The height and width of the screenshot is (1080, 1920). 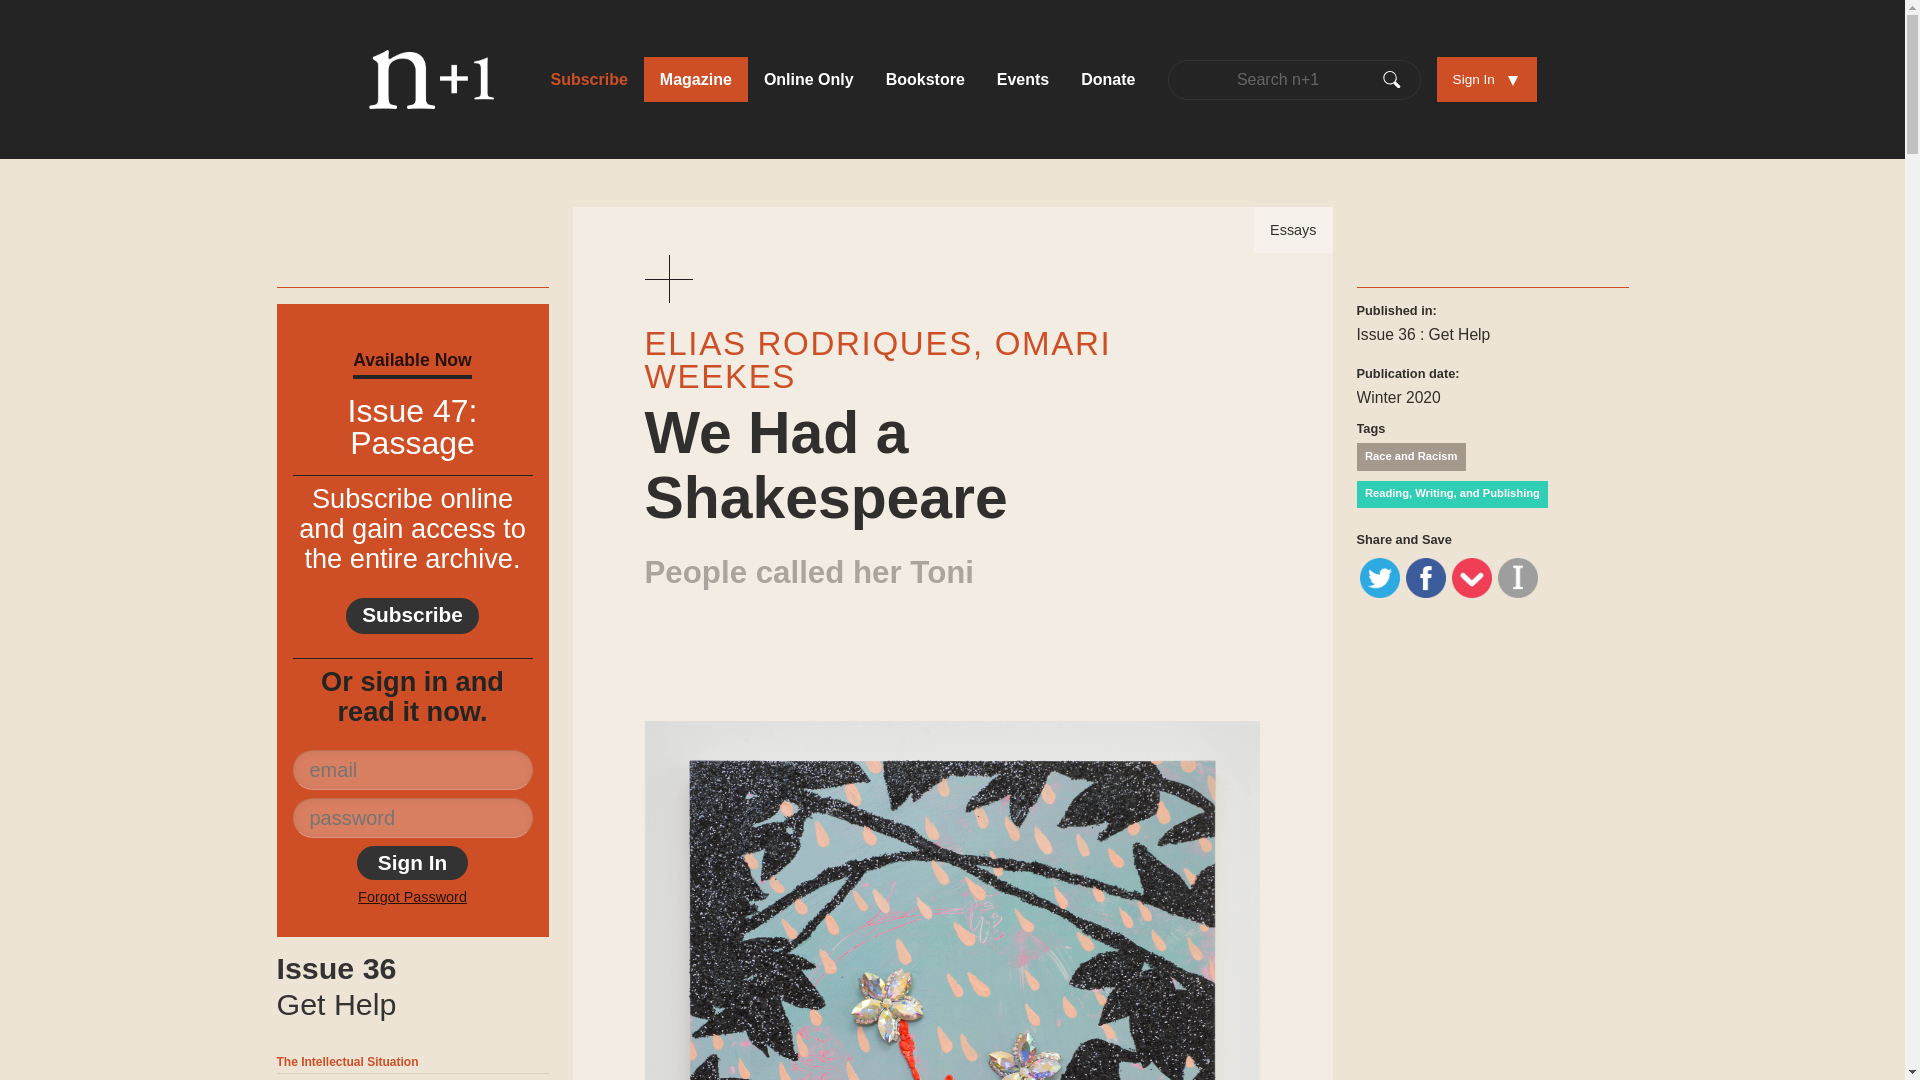 I want to click on ELIAS RODRIQUES, so click(x=412, y=616).